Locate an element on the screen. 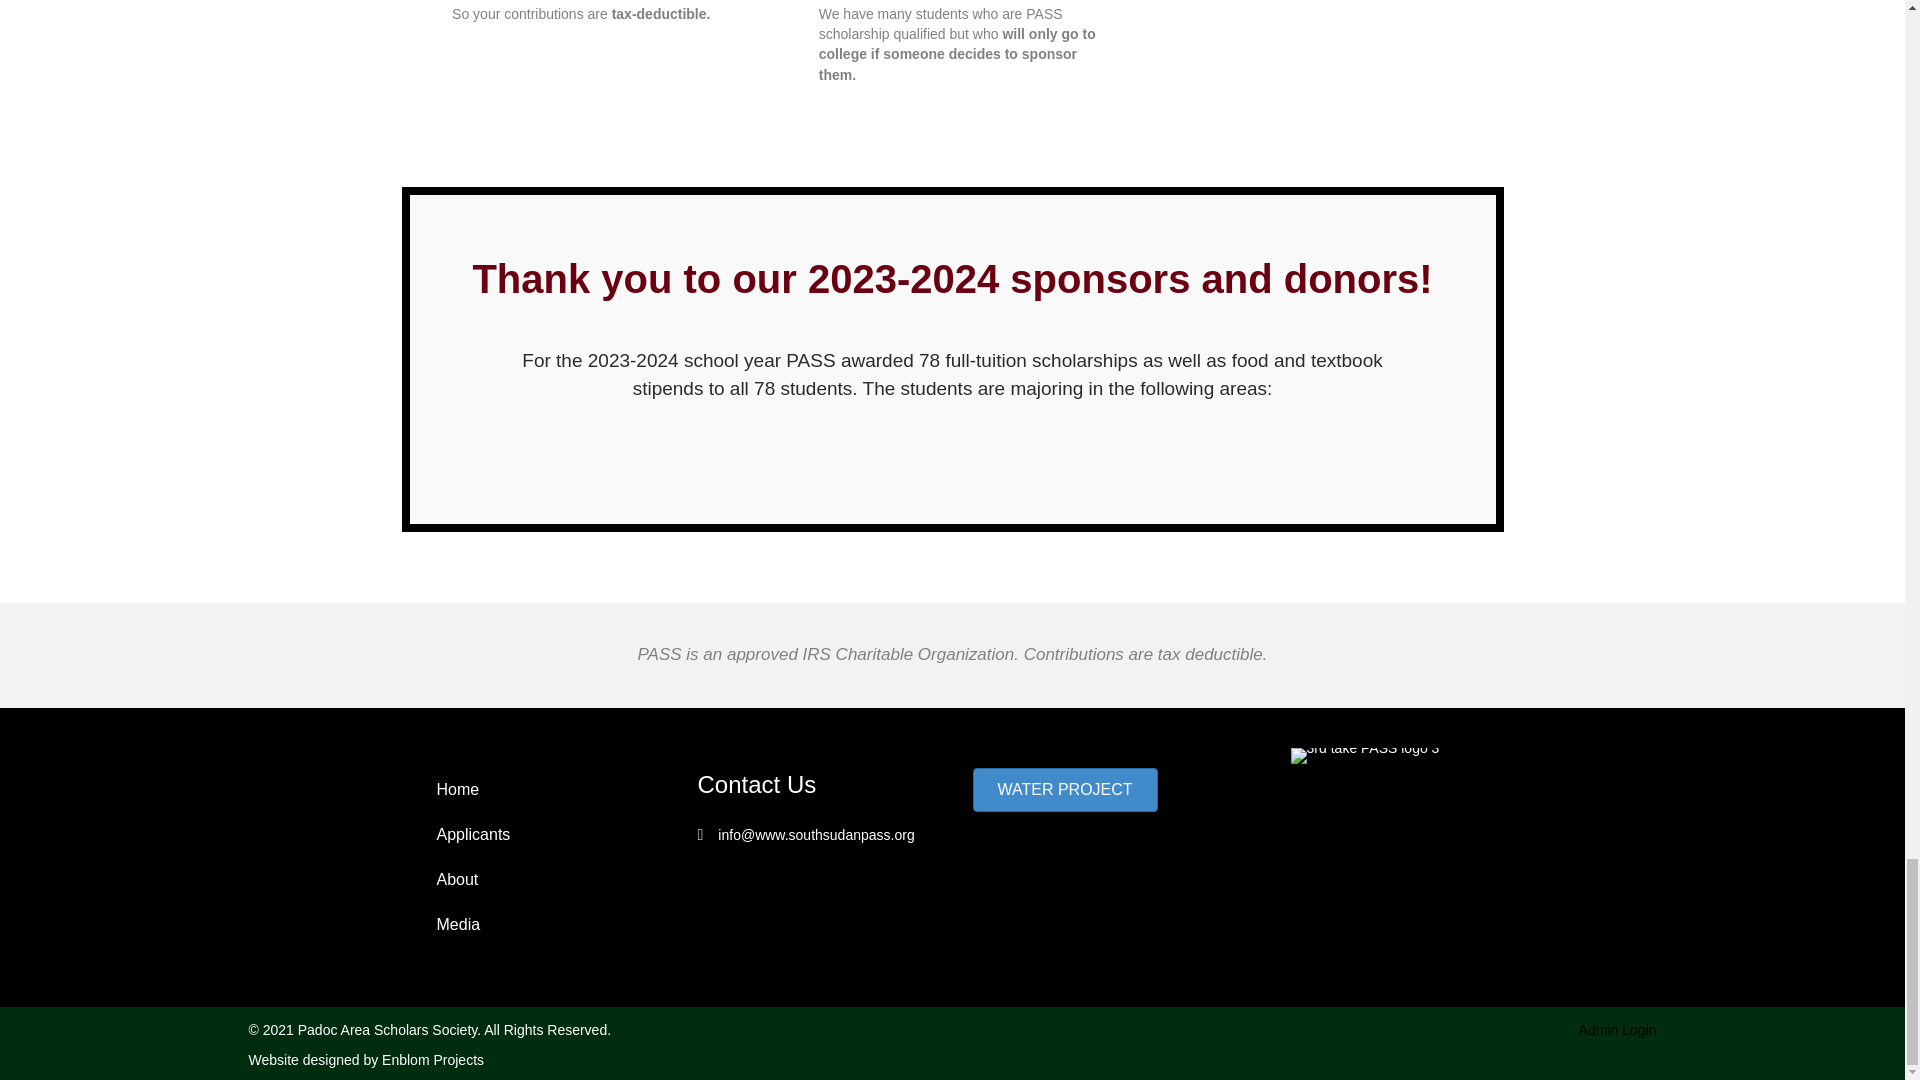 Image resolution: width=1920 pixels, height=1080 pixels. Home is located at coordinates (539, 790).